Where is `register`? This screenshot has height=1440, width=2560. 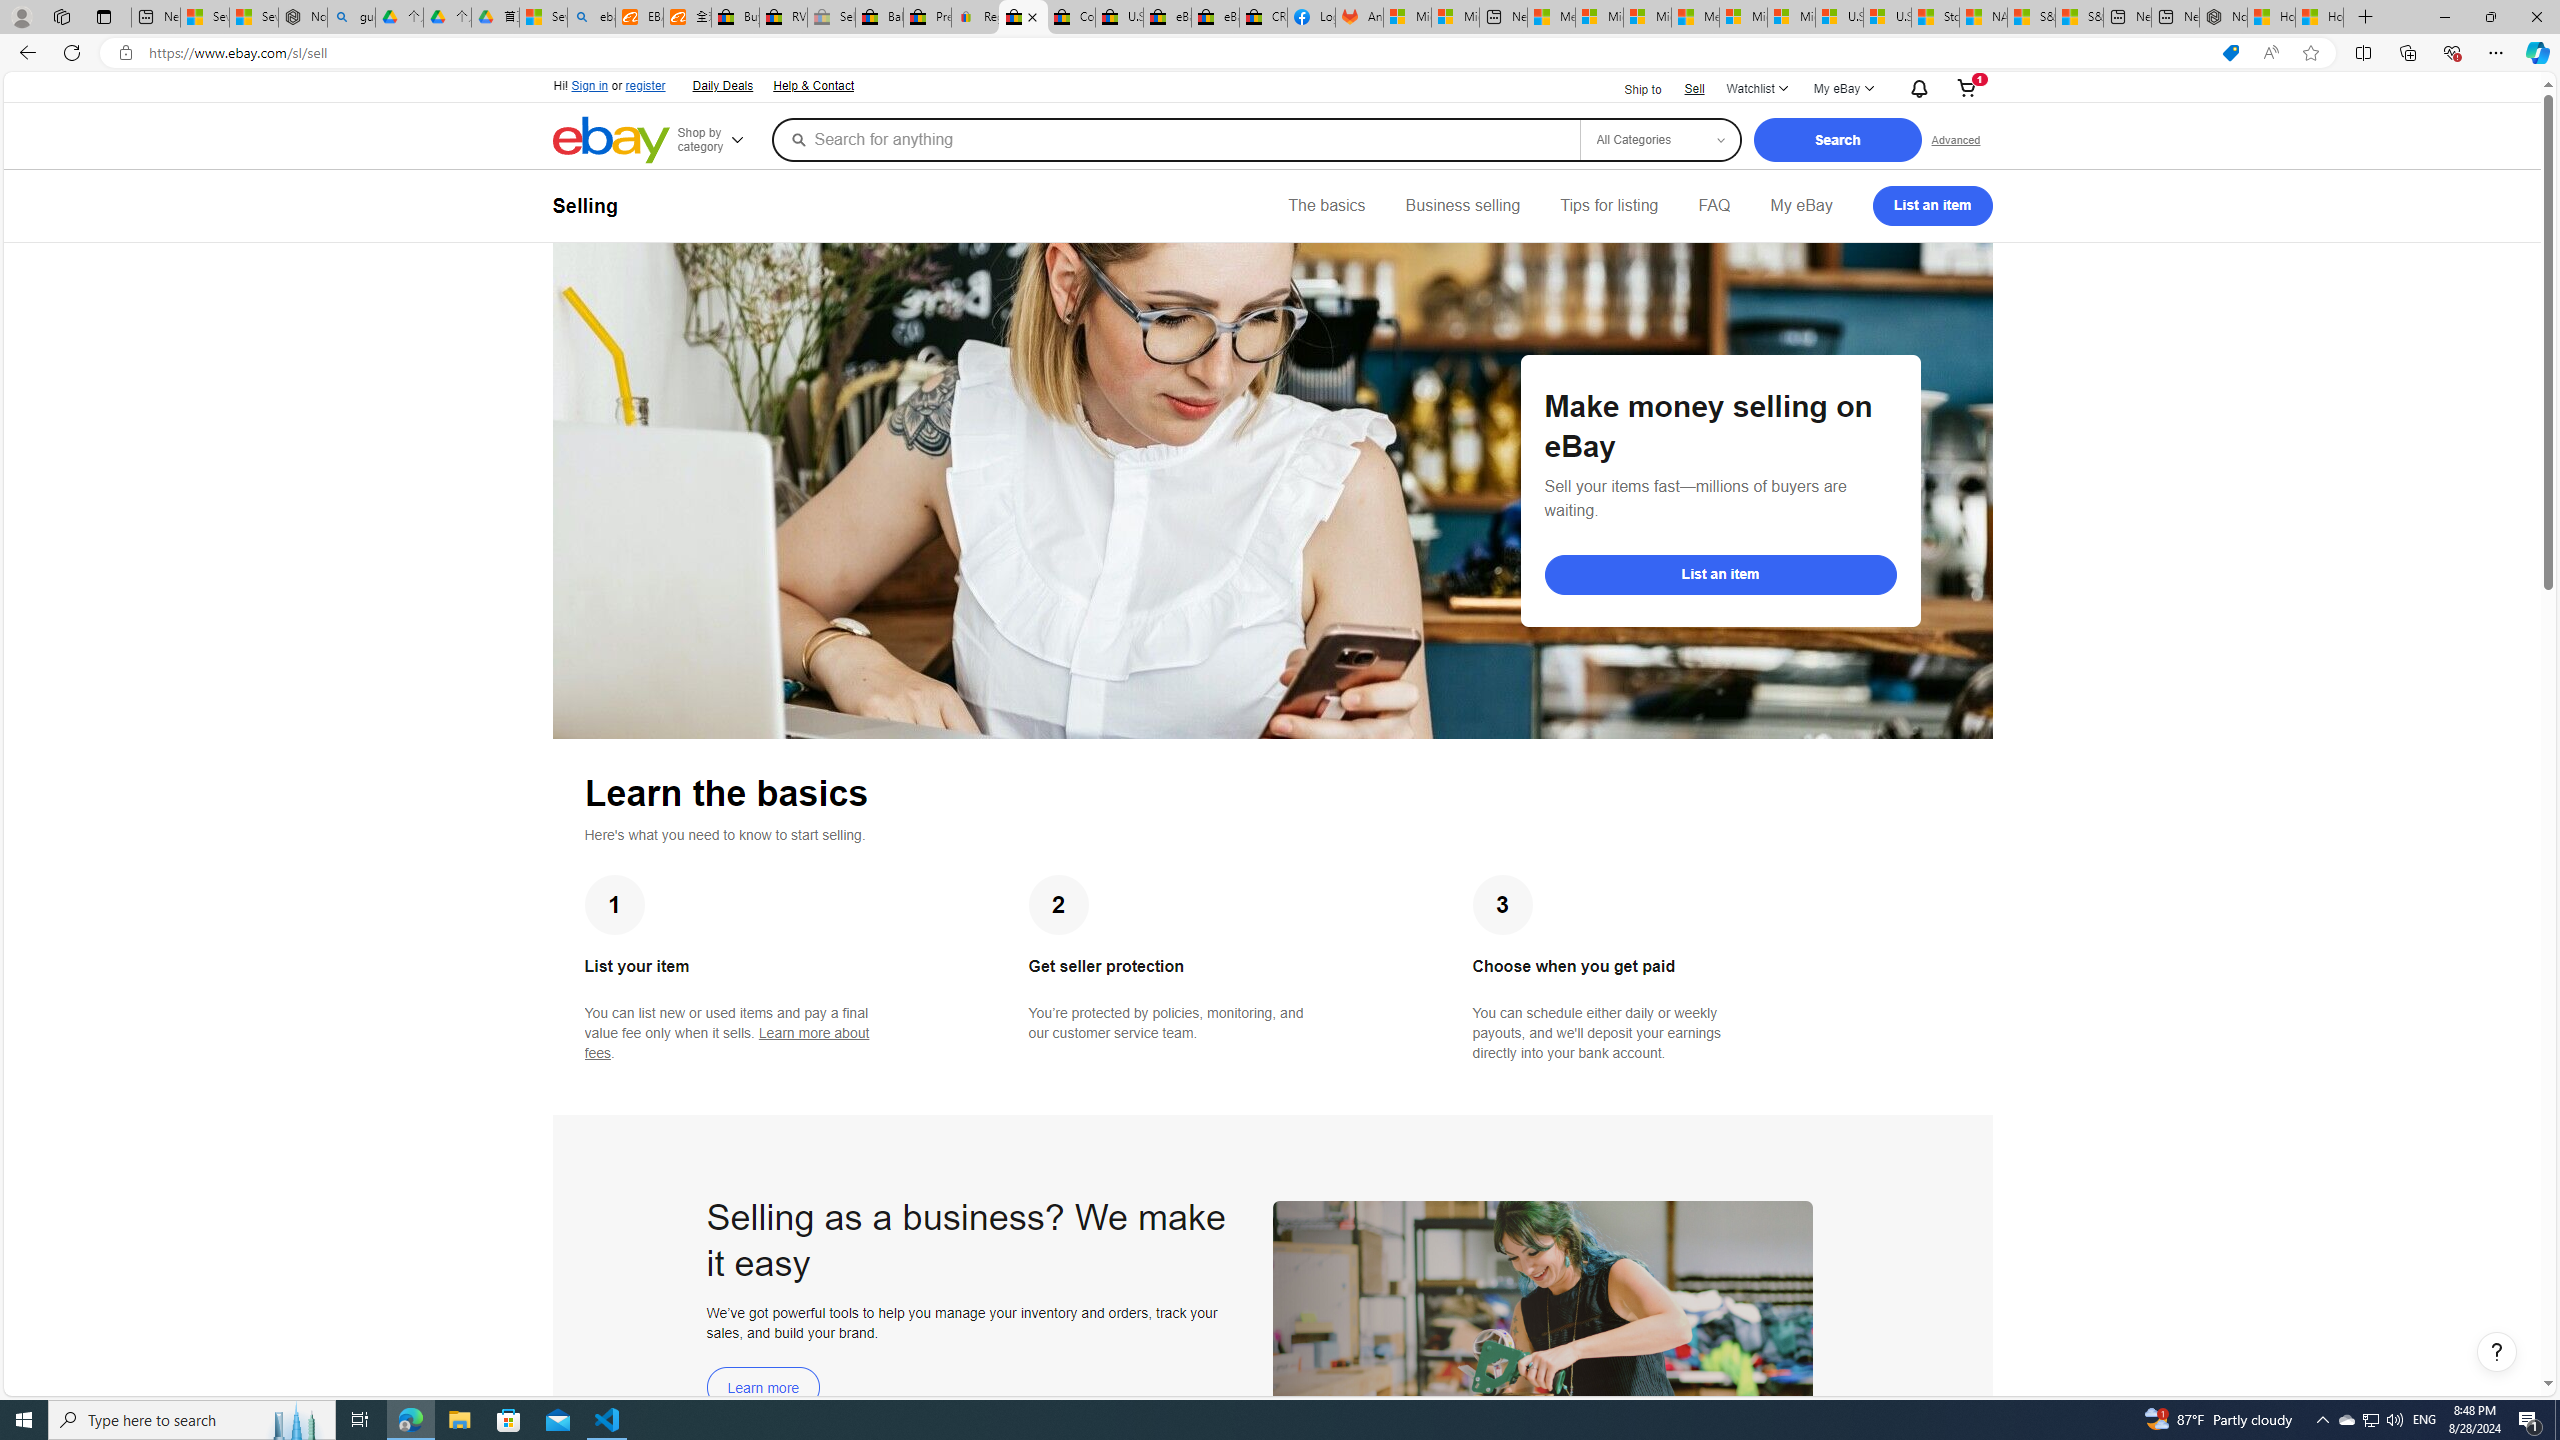
register is located at coordinates (644, 86).